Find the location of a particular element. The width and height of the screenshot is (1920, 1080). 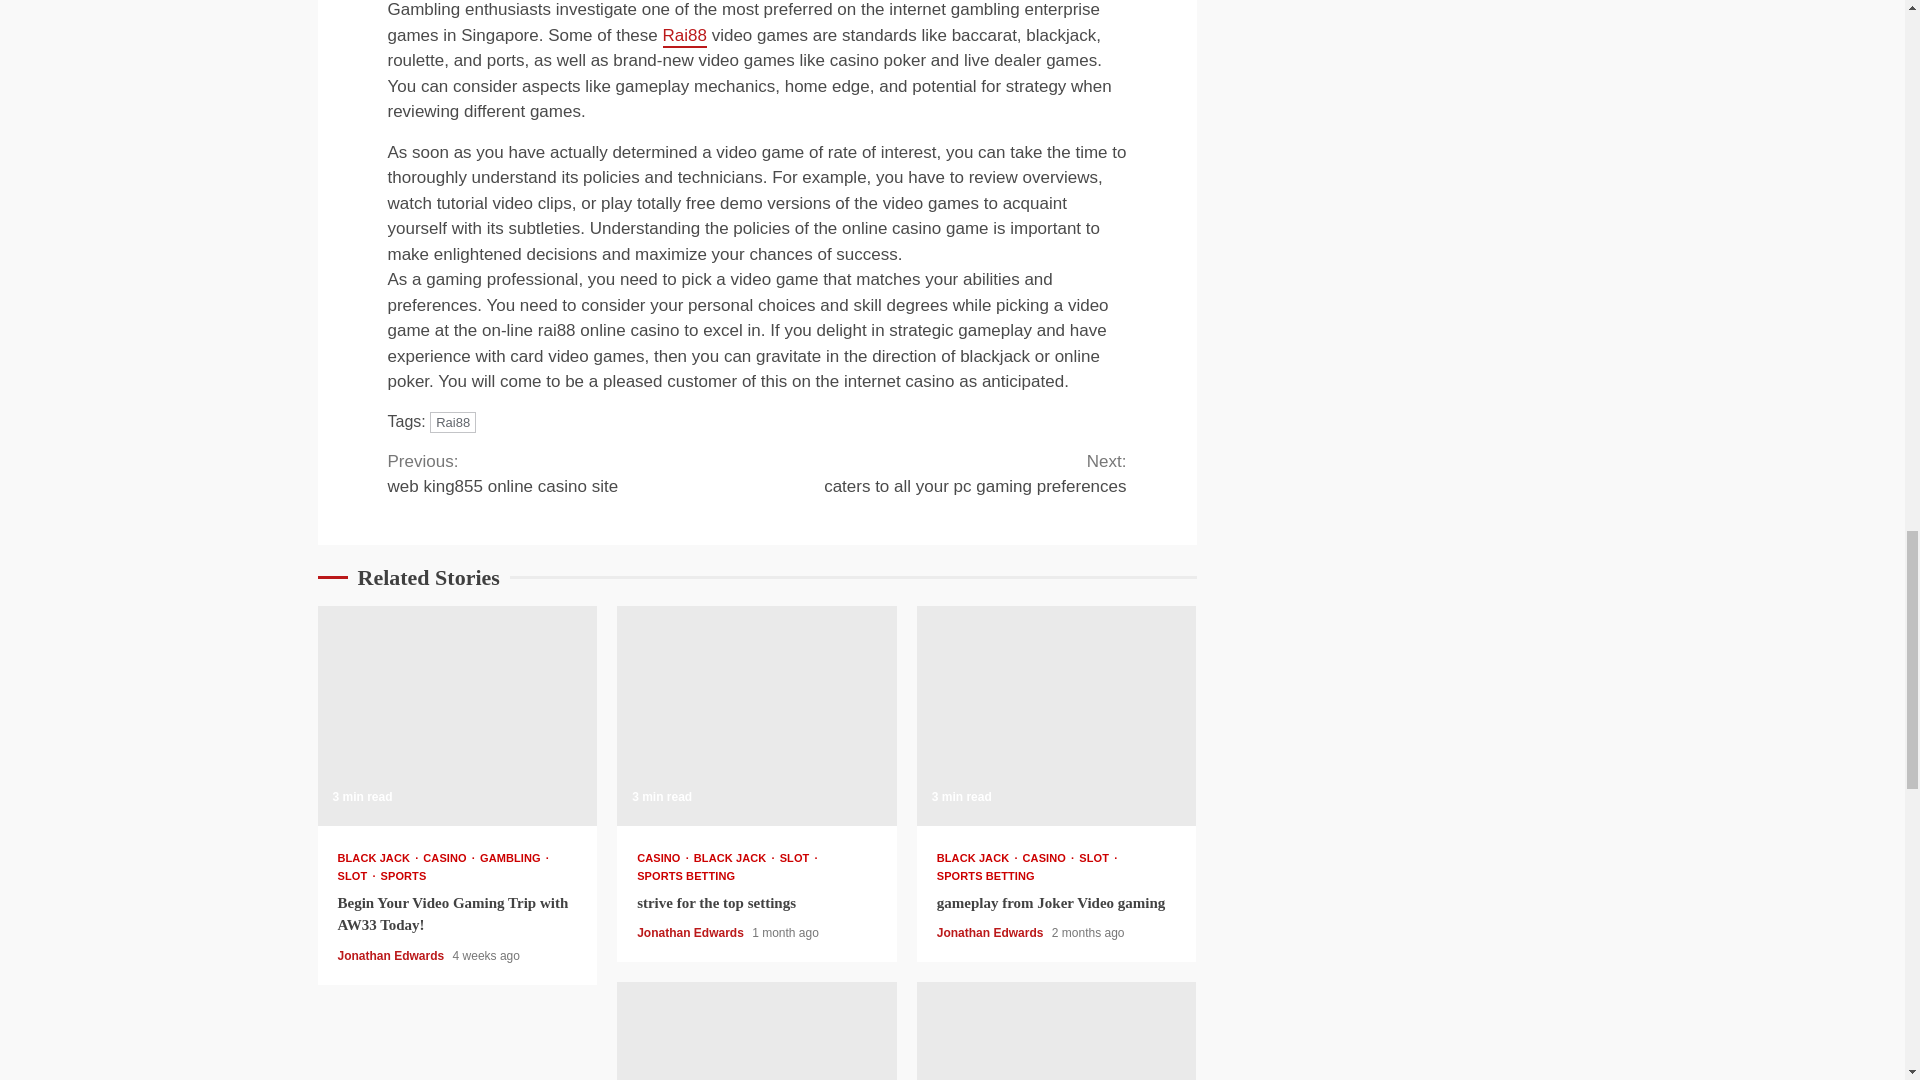

SPORTS BETTING is located at coordinates (942, 473).